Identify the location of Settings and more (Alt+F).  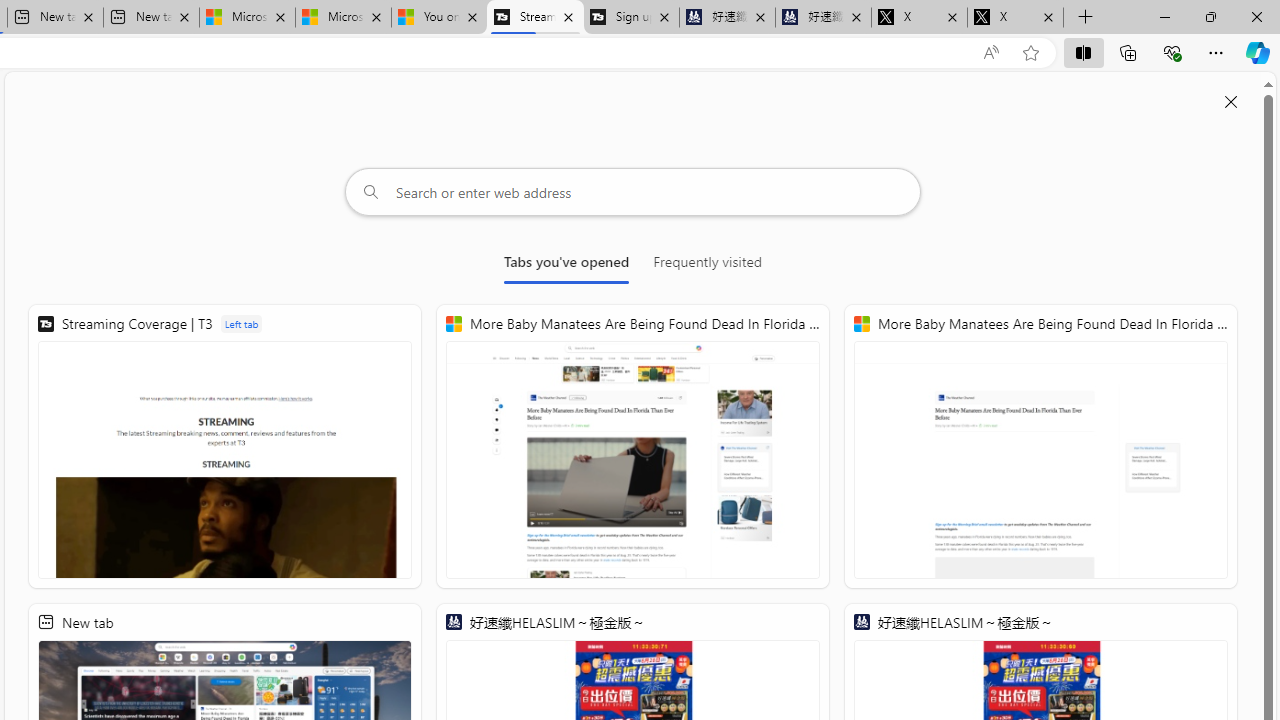
(1216, 52).